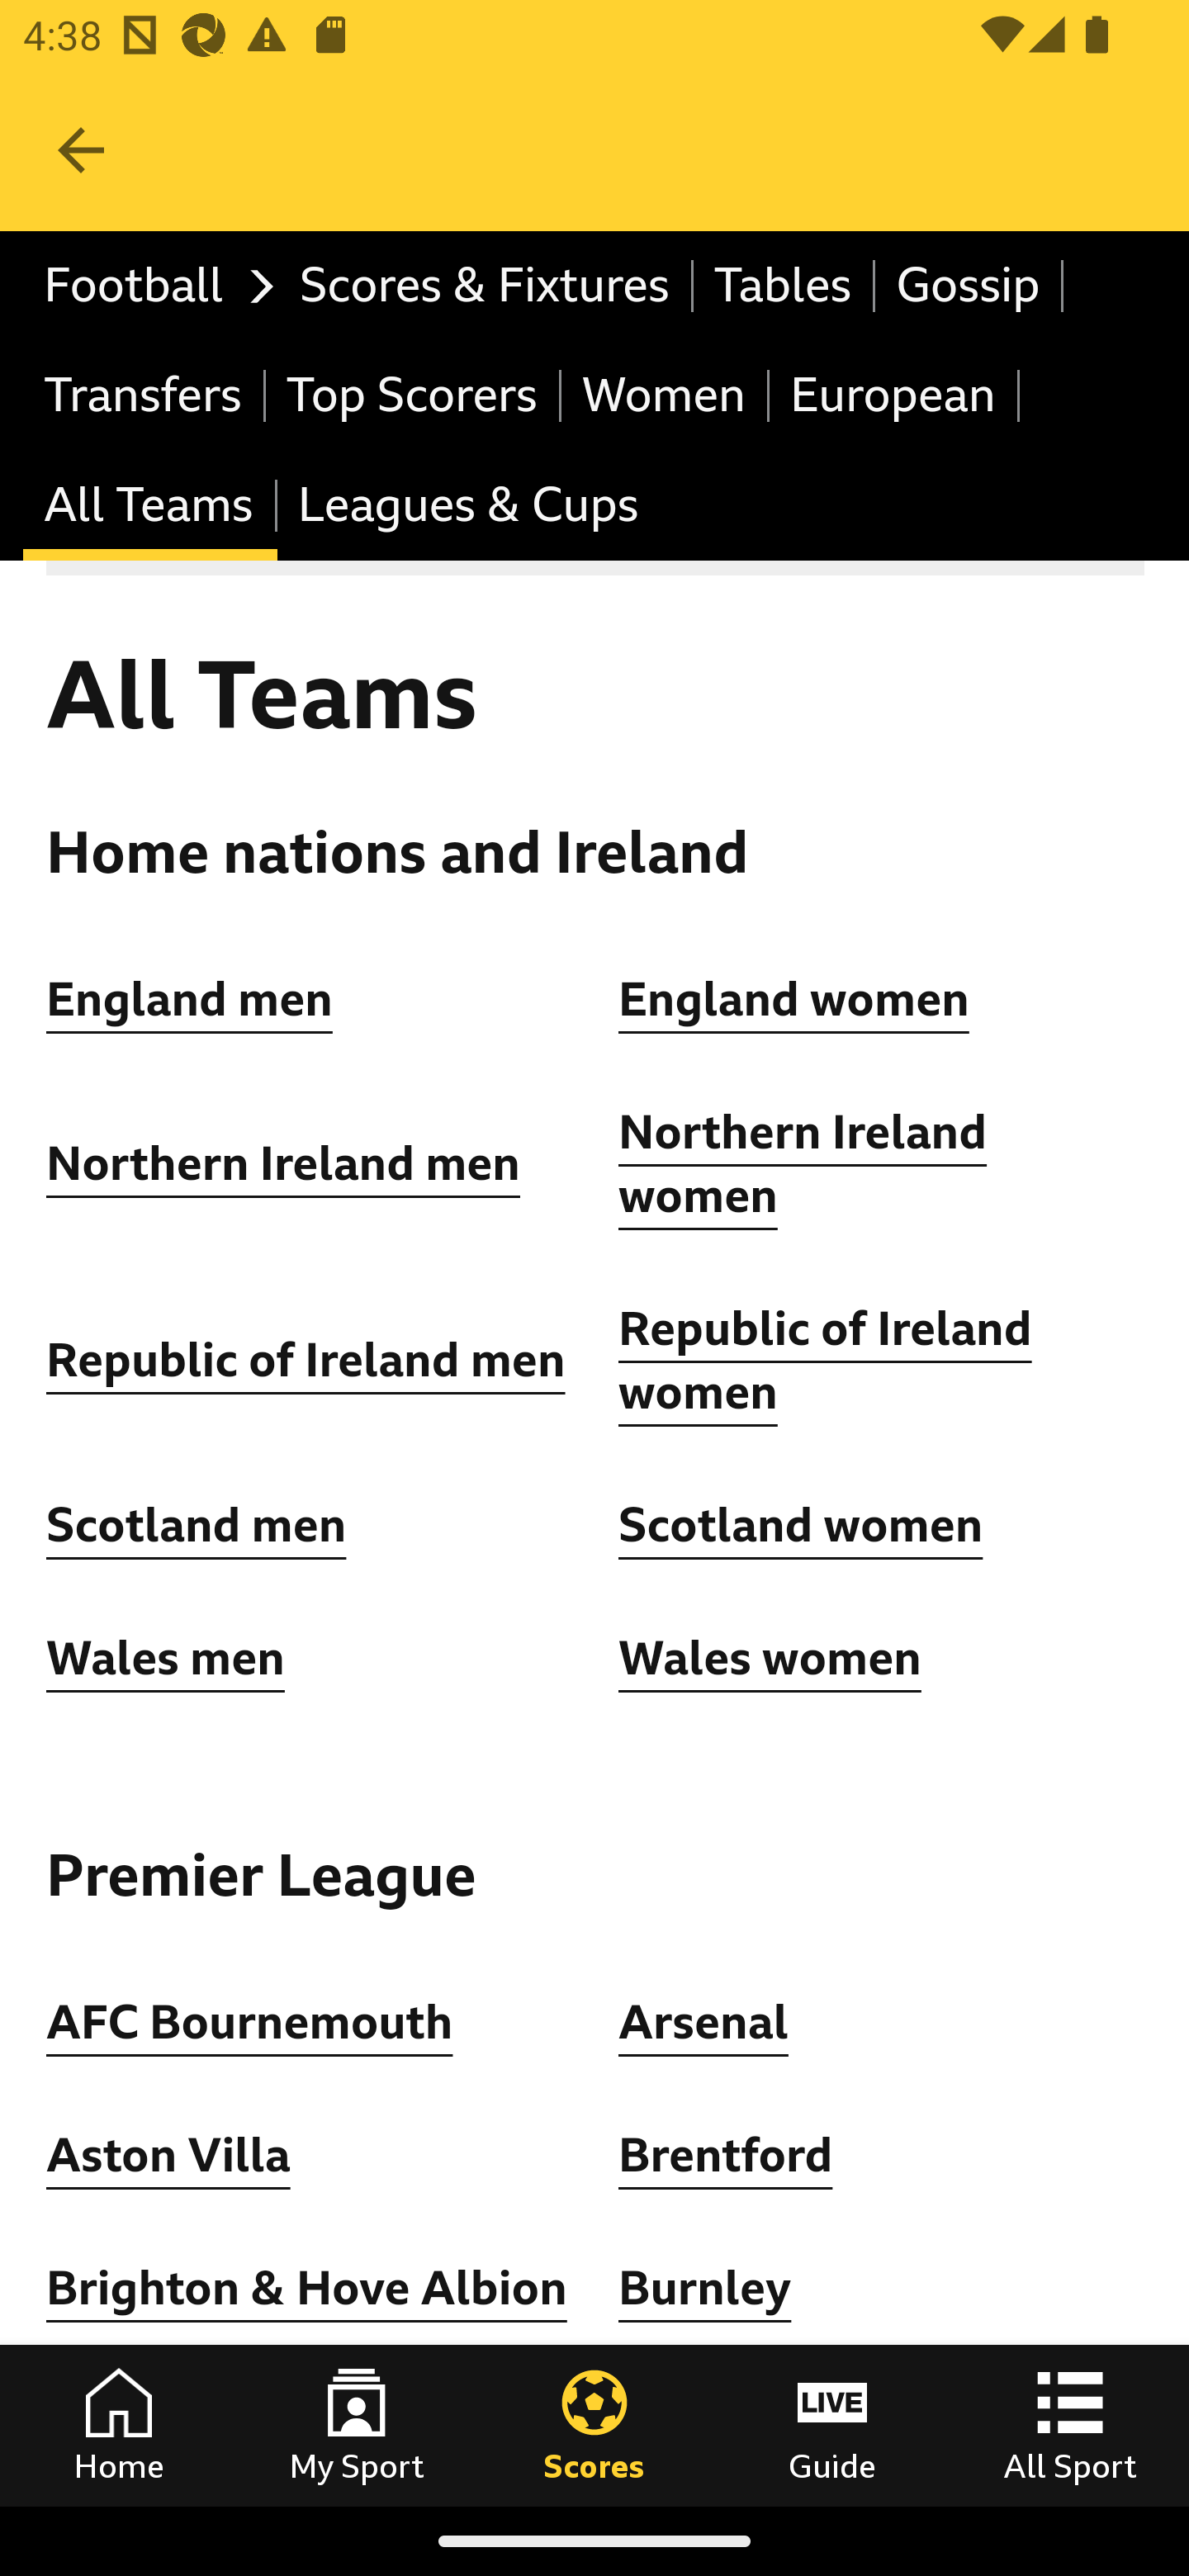  What do you see at coordinates (894, 395) in the screenshot?
I see `European` at bounding box center [894, 395].